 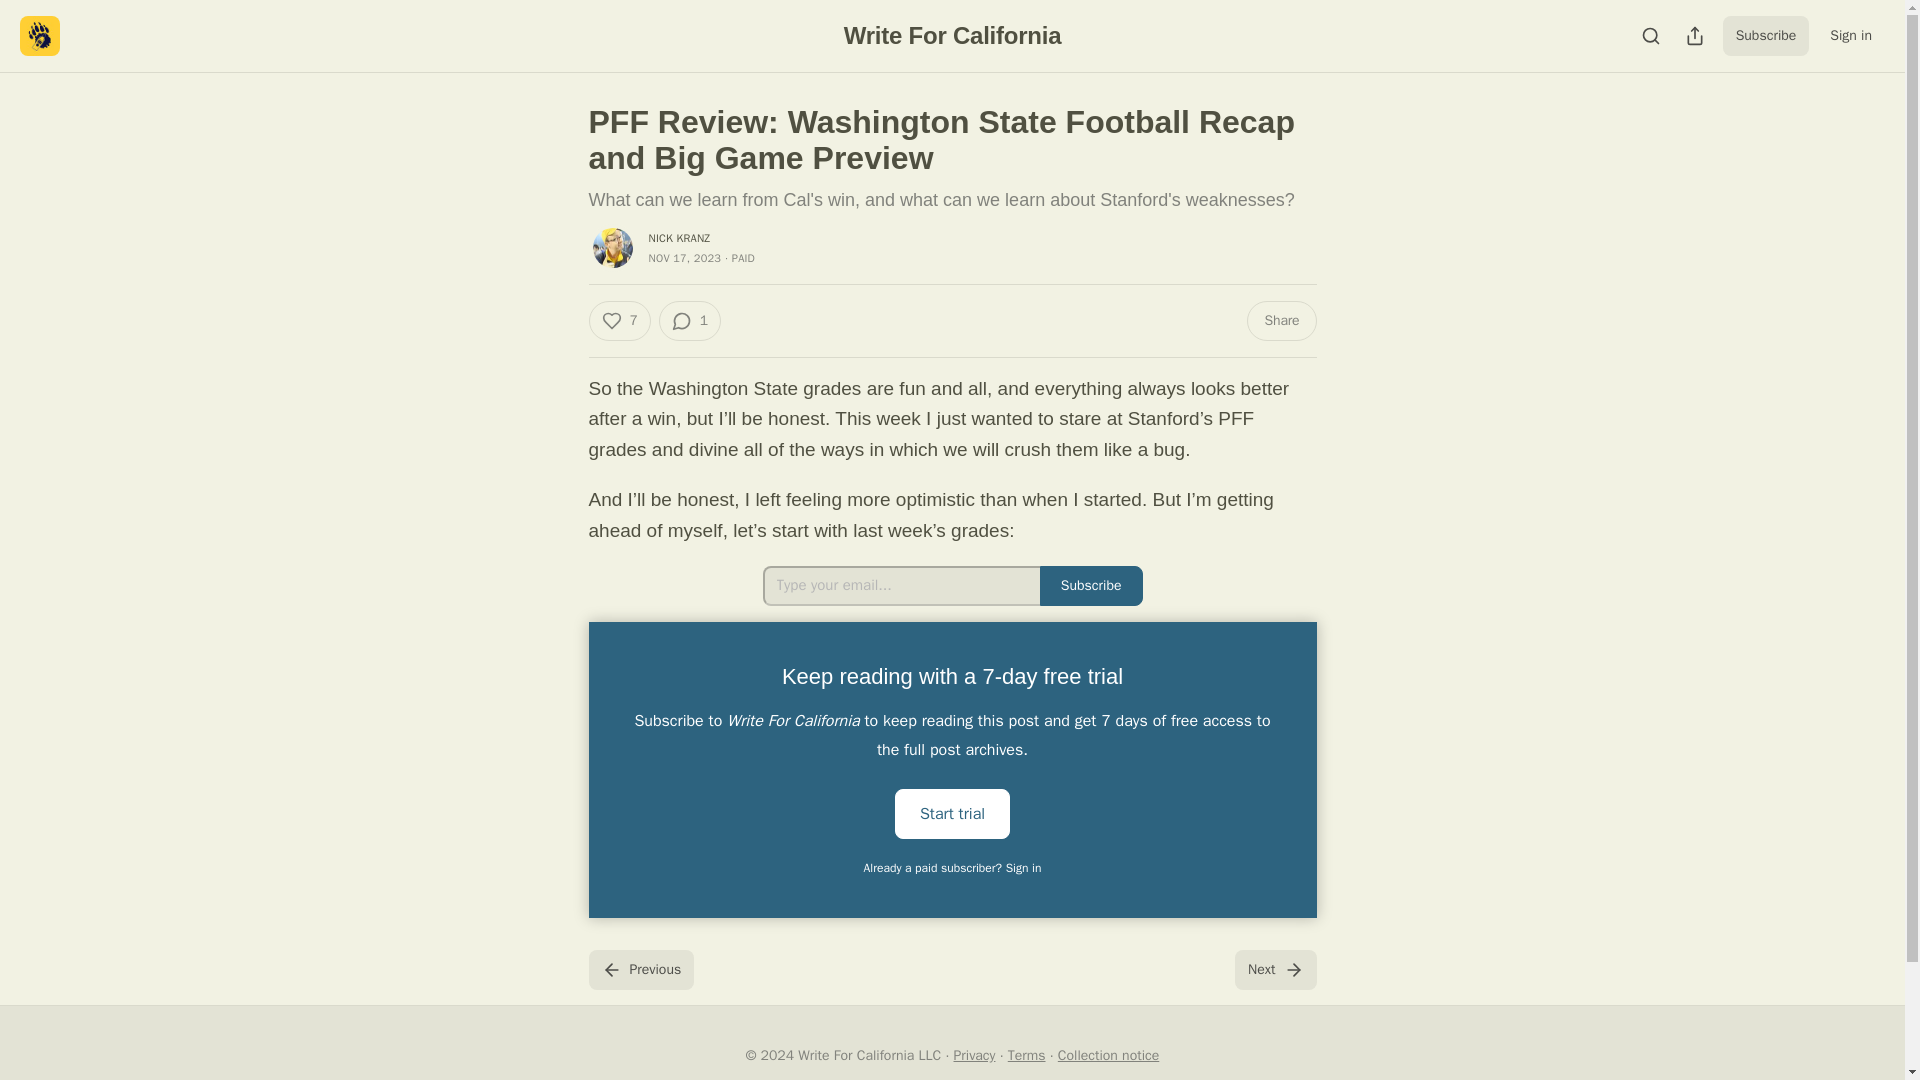 I want to click on 7, so click(x=618, y=321).